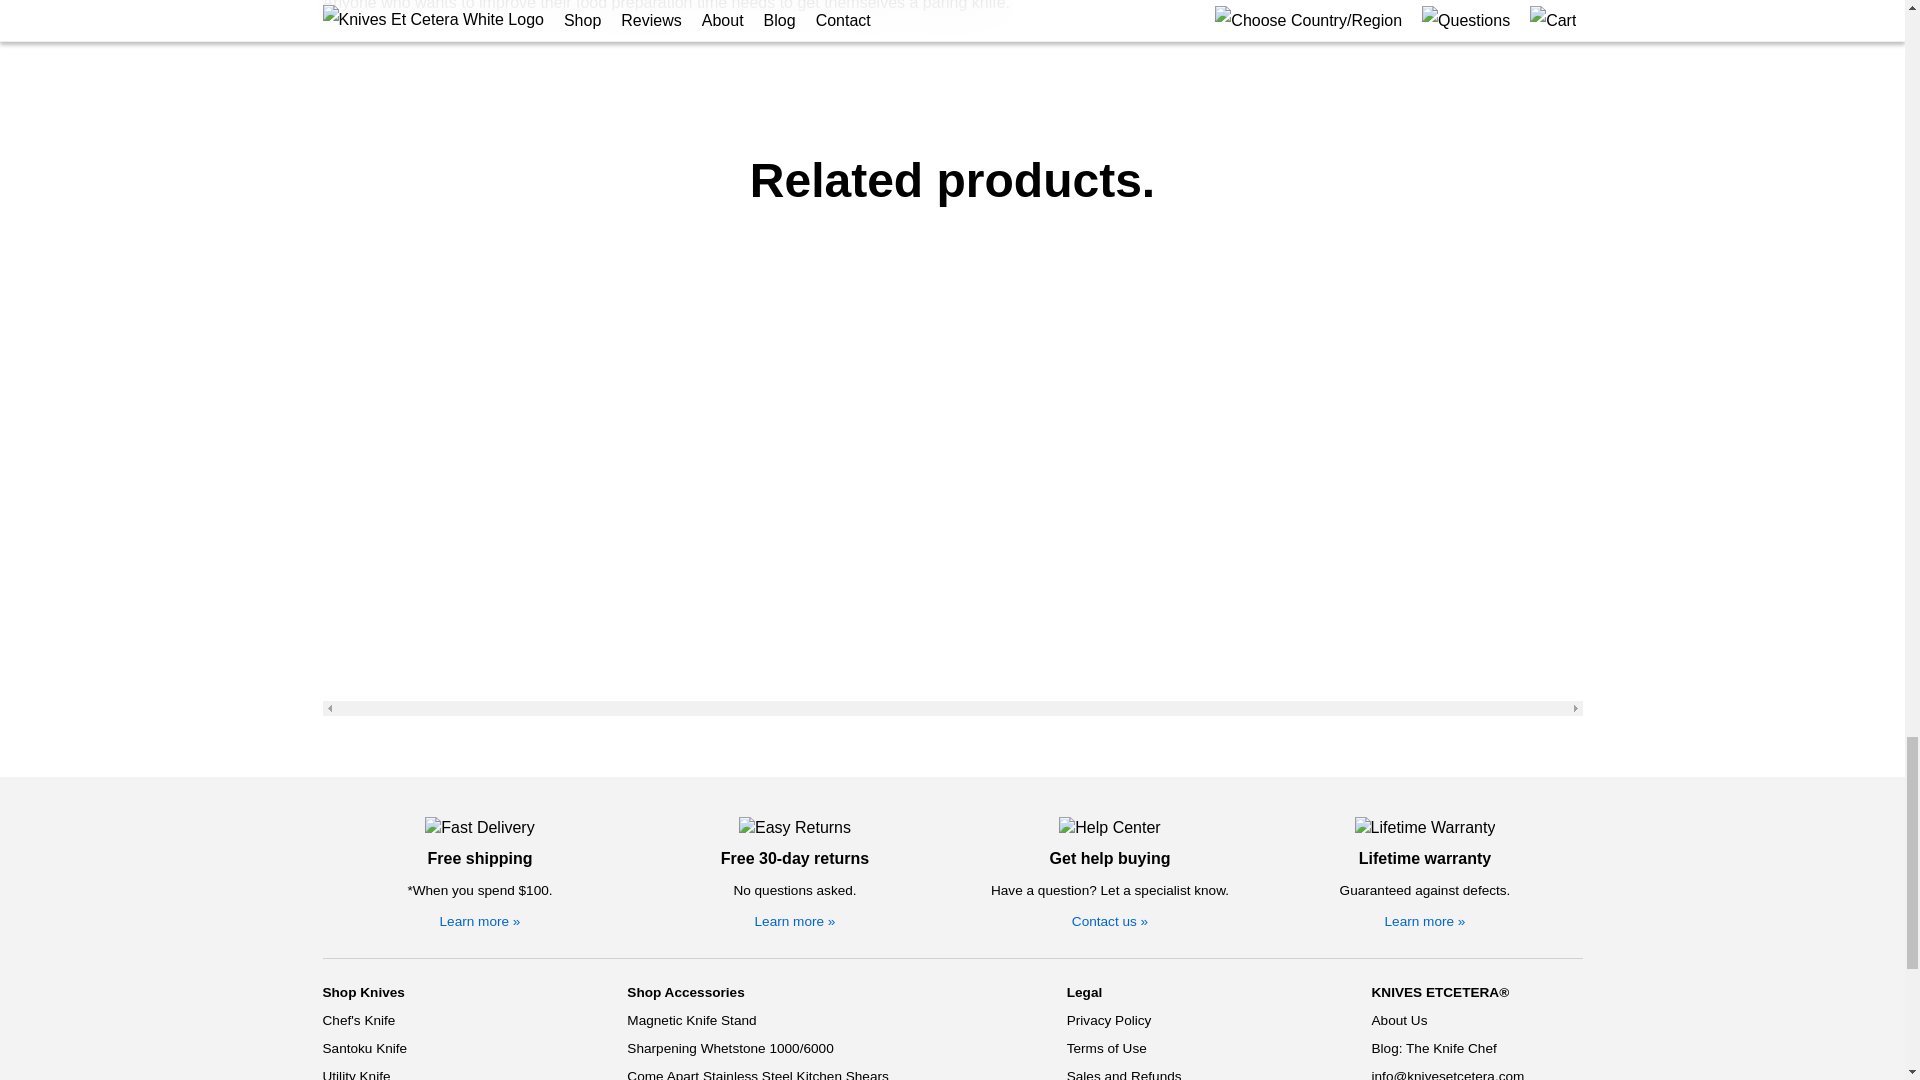 The image size is (1920, 1080). I want to click on TikTok, so click(1434, 767).